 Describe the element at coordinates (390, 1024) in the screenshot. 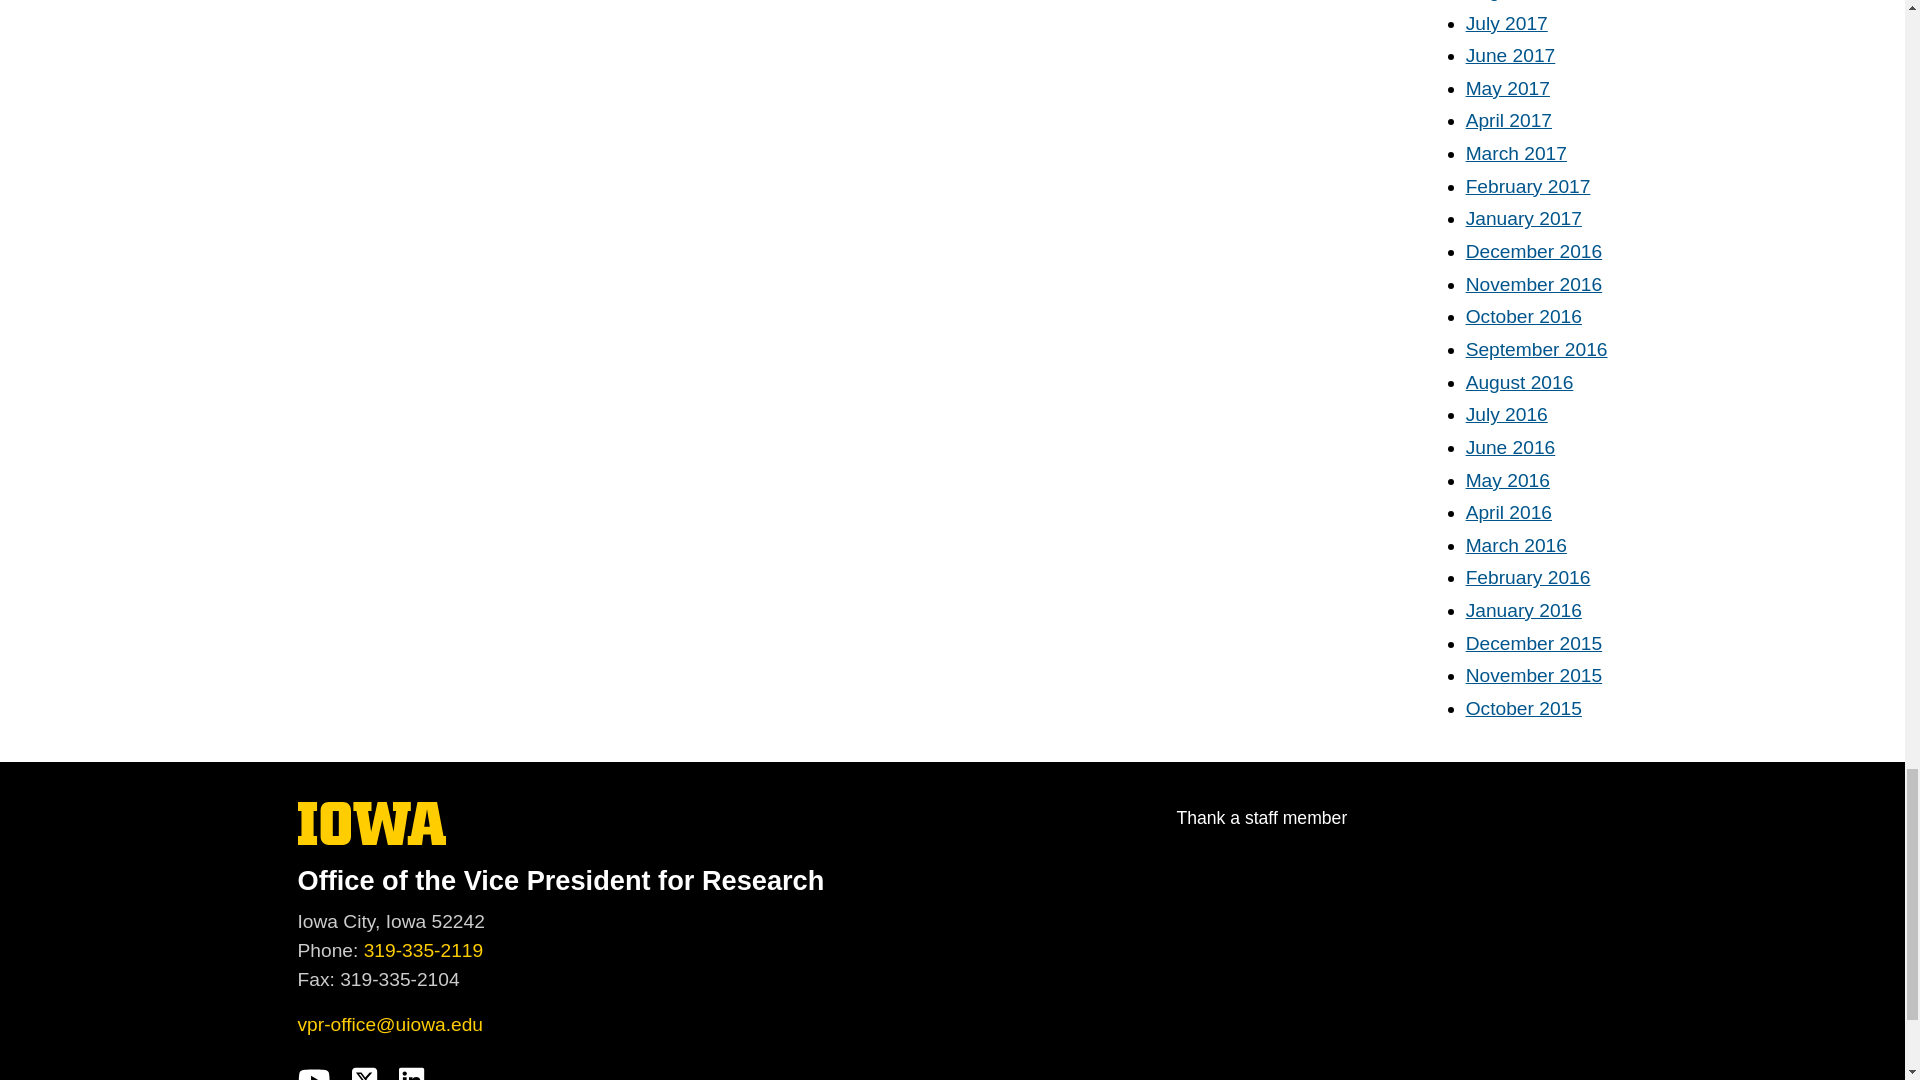

I see `OVPR main office email` at that location.